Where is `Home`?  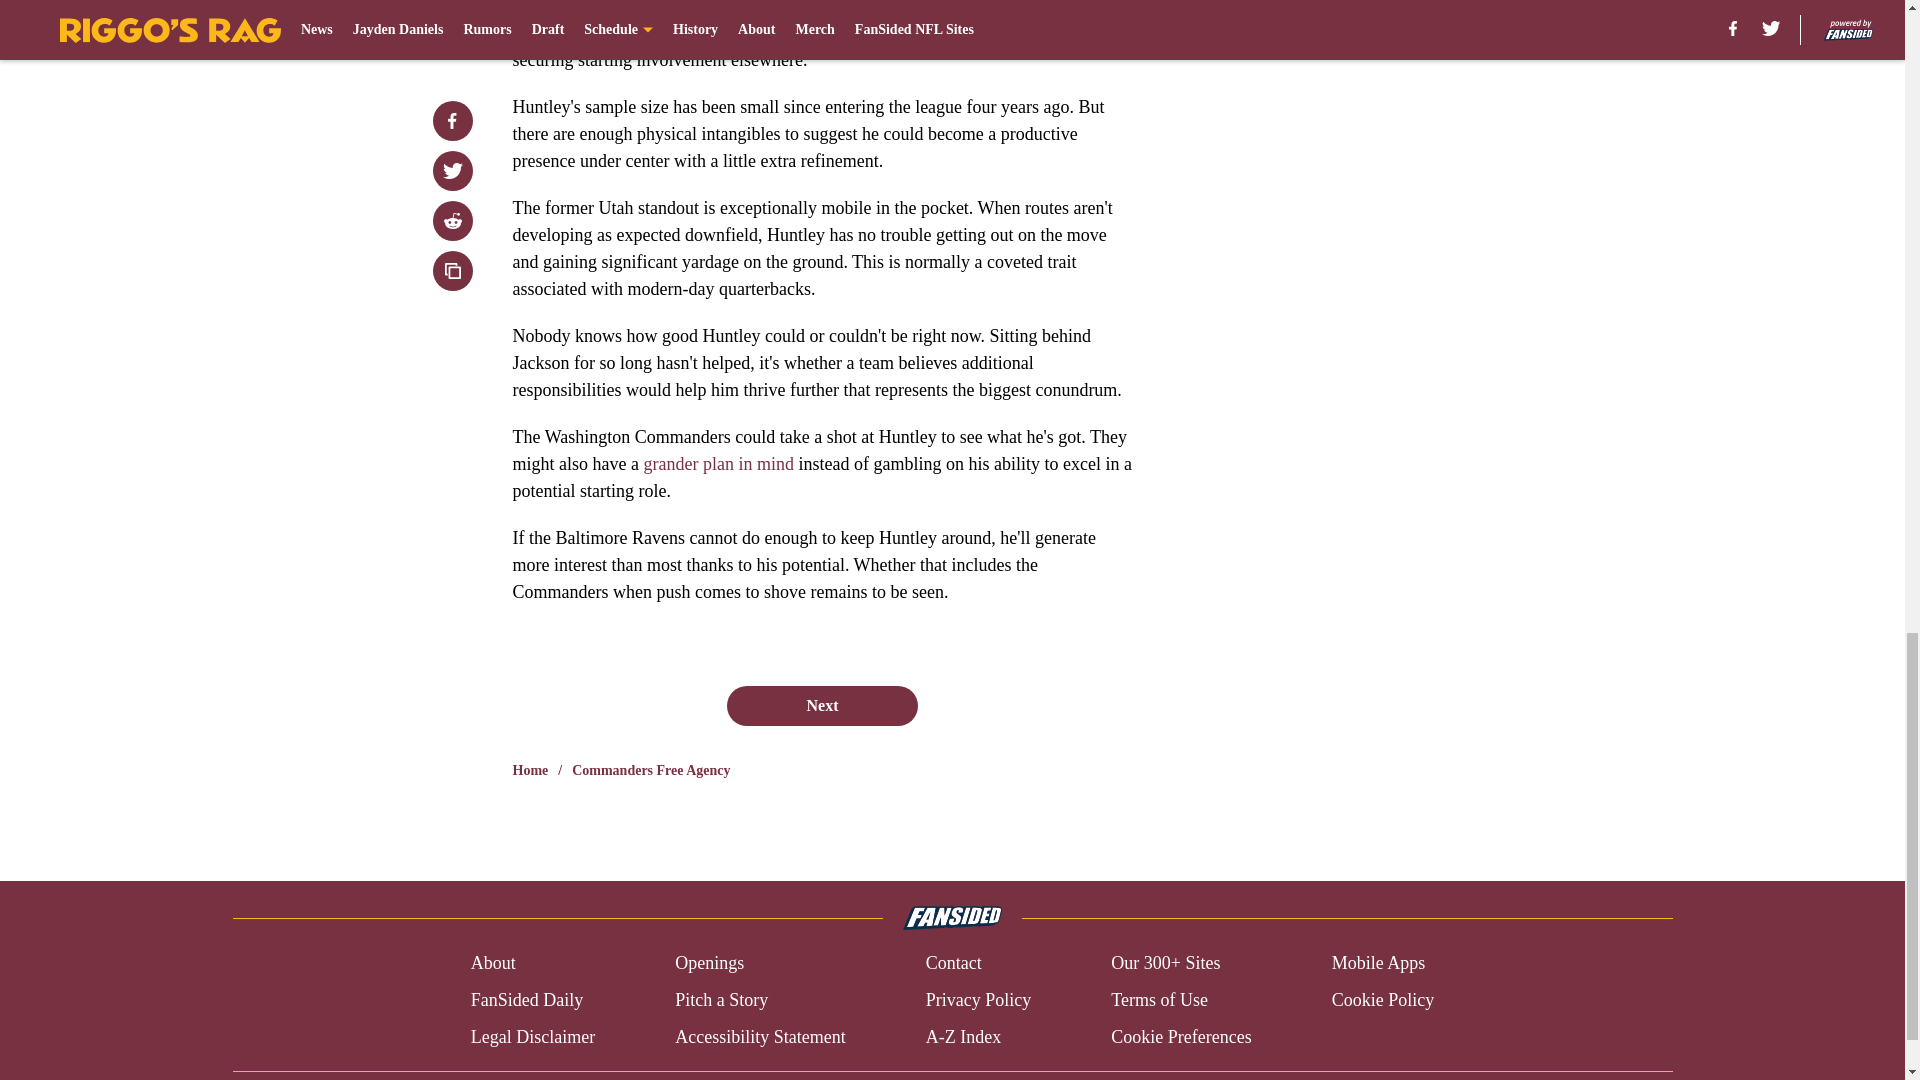 Home is located at coordinates (530, 770).